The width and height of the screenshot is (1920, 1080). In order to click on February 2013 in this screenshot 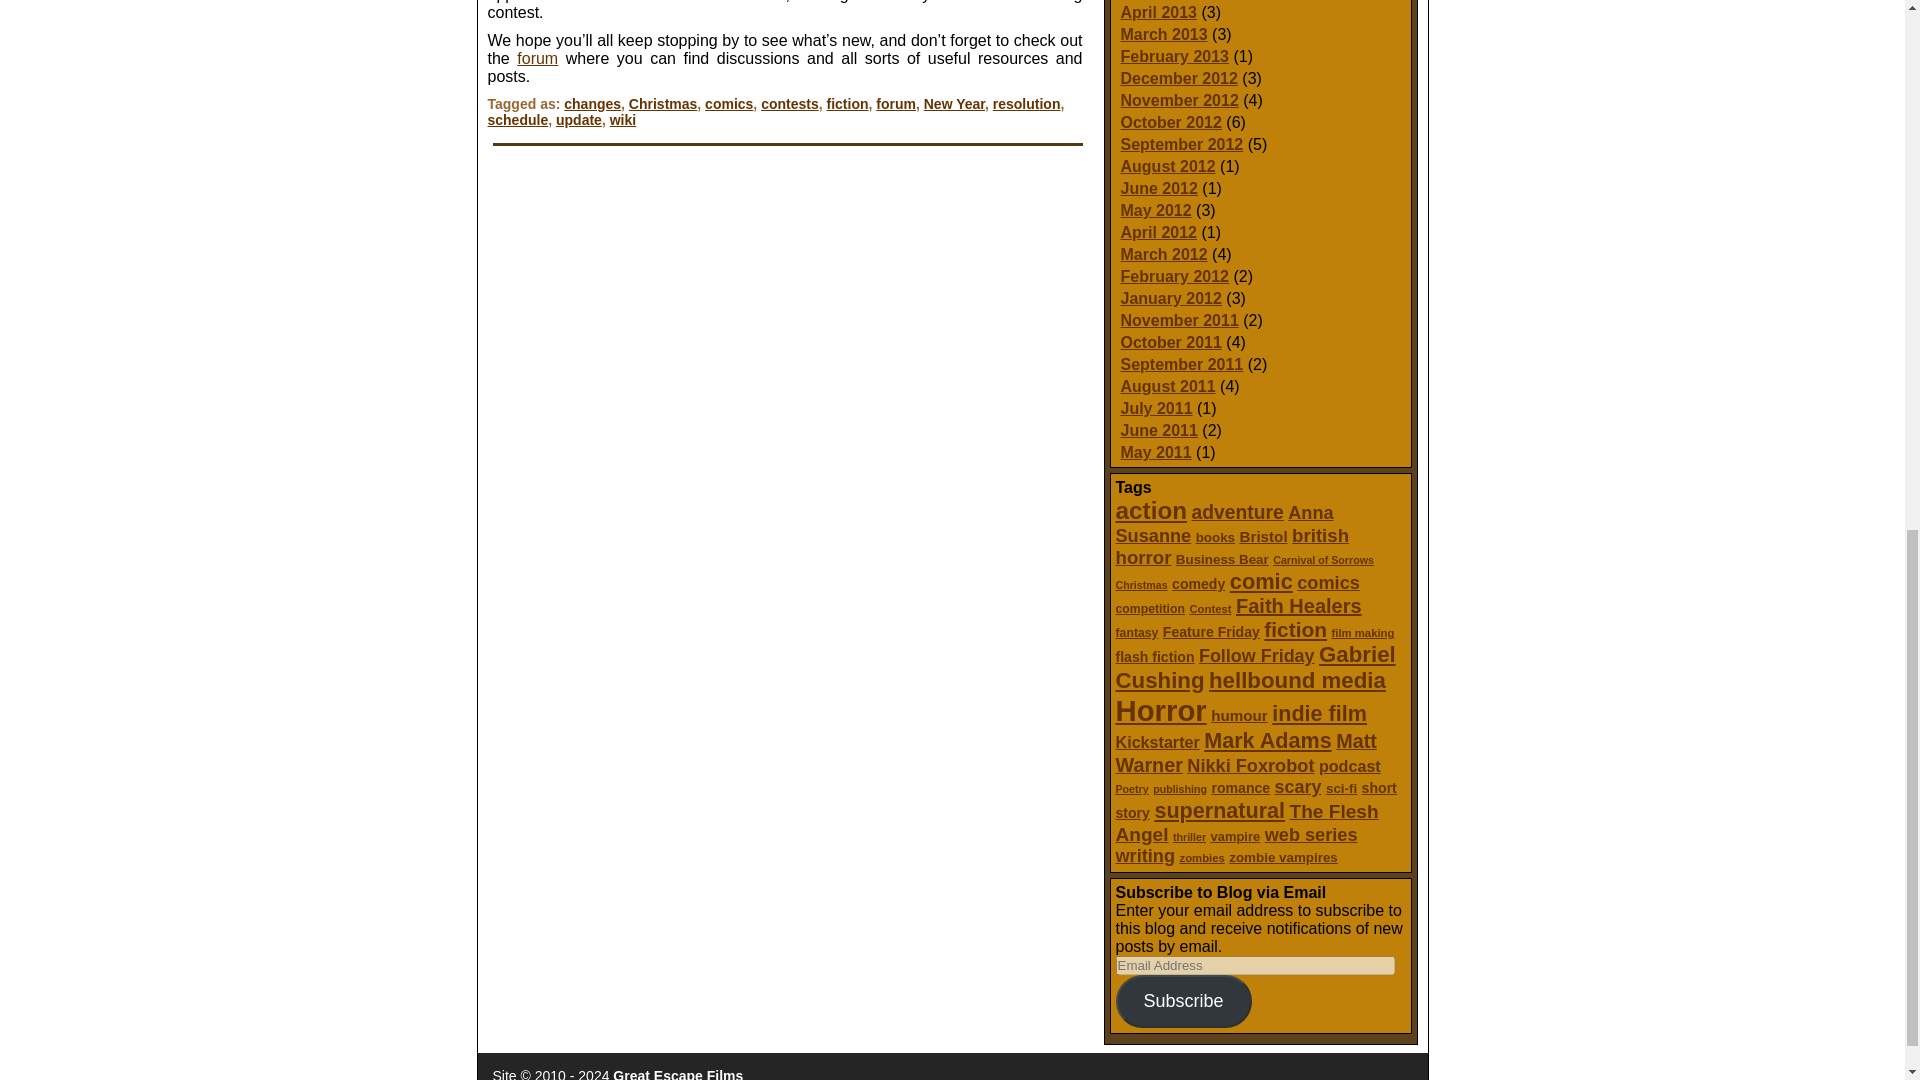, I will do `click(1174, 56)`.